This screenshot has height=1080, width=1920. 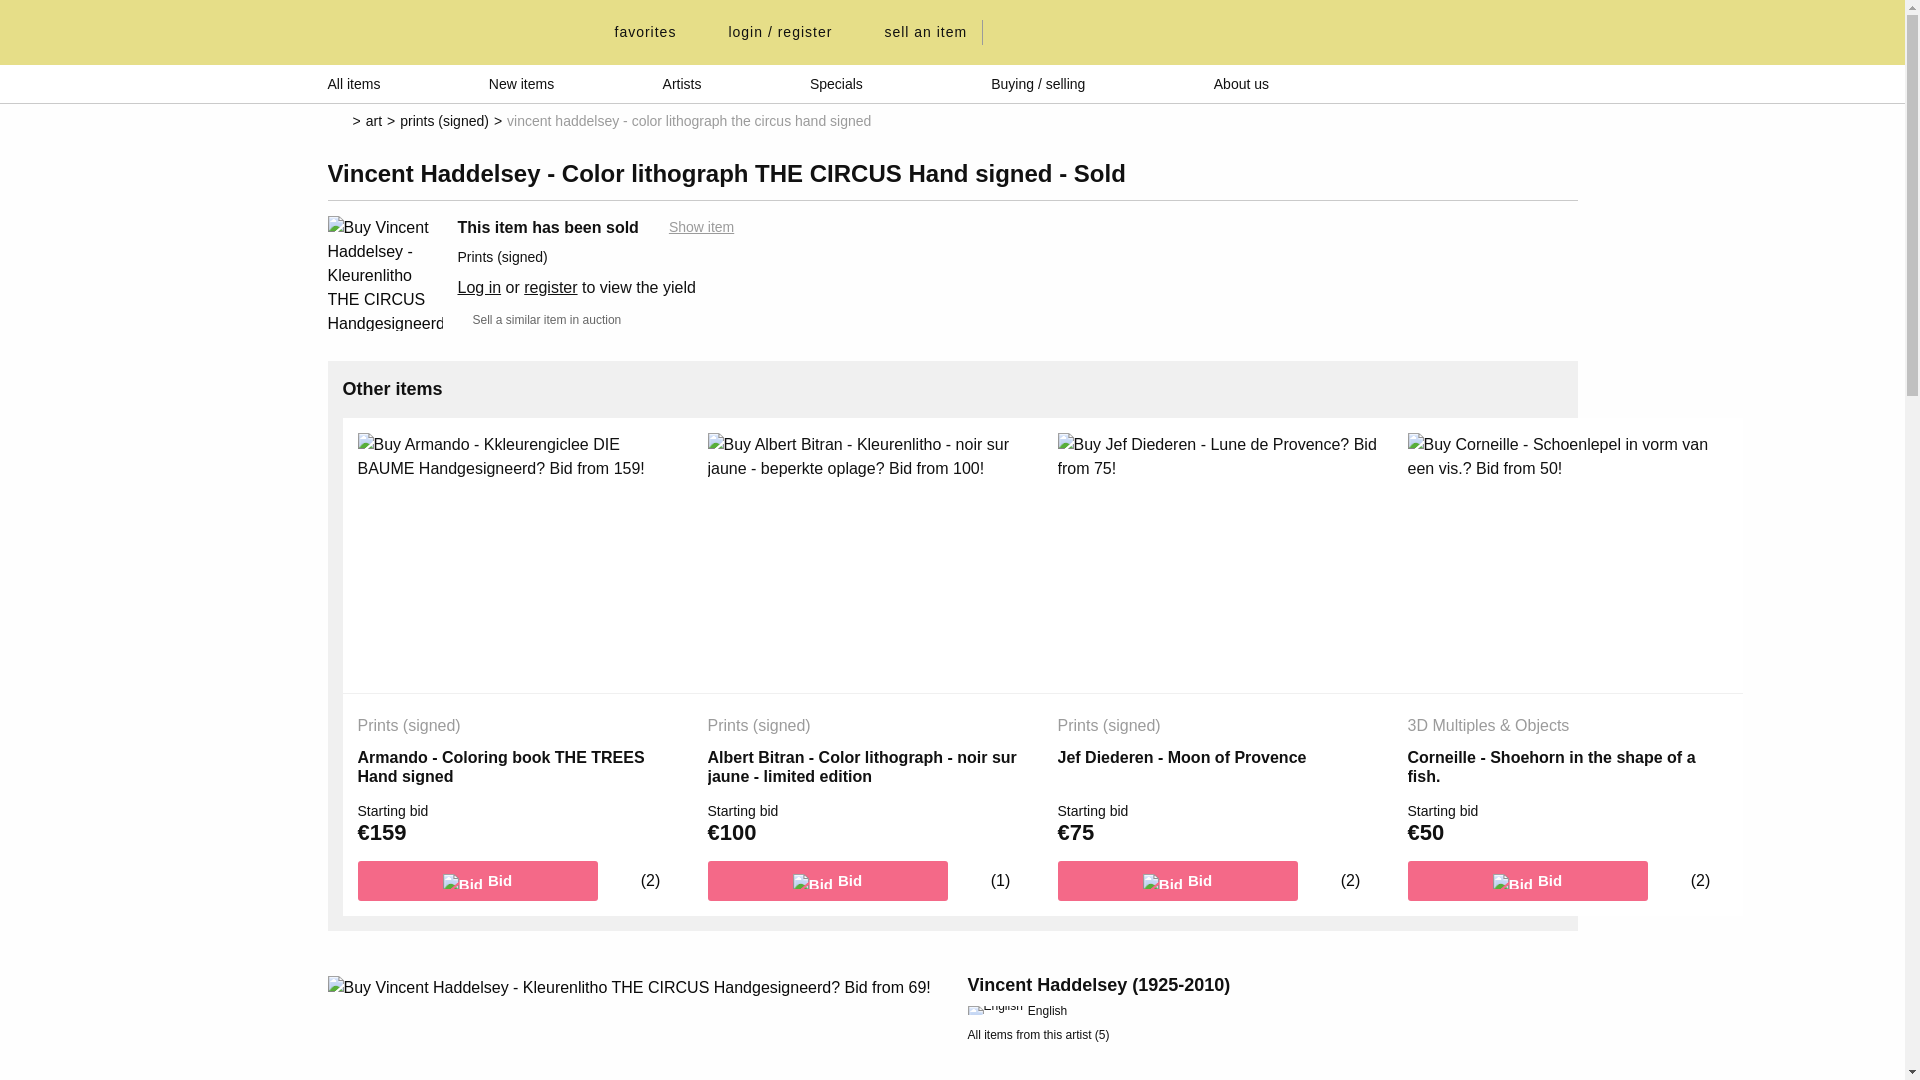 What do you see at coordinates (445, 32) in the screenshot?
I see `kunstveiling` at bounding box center [445, 32].